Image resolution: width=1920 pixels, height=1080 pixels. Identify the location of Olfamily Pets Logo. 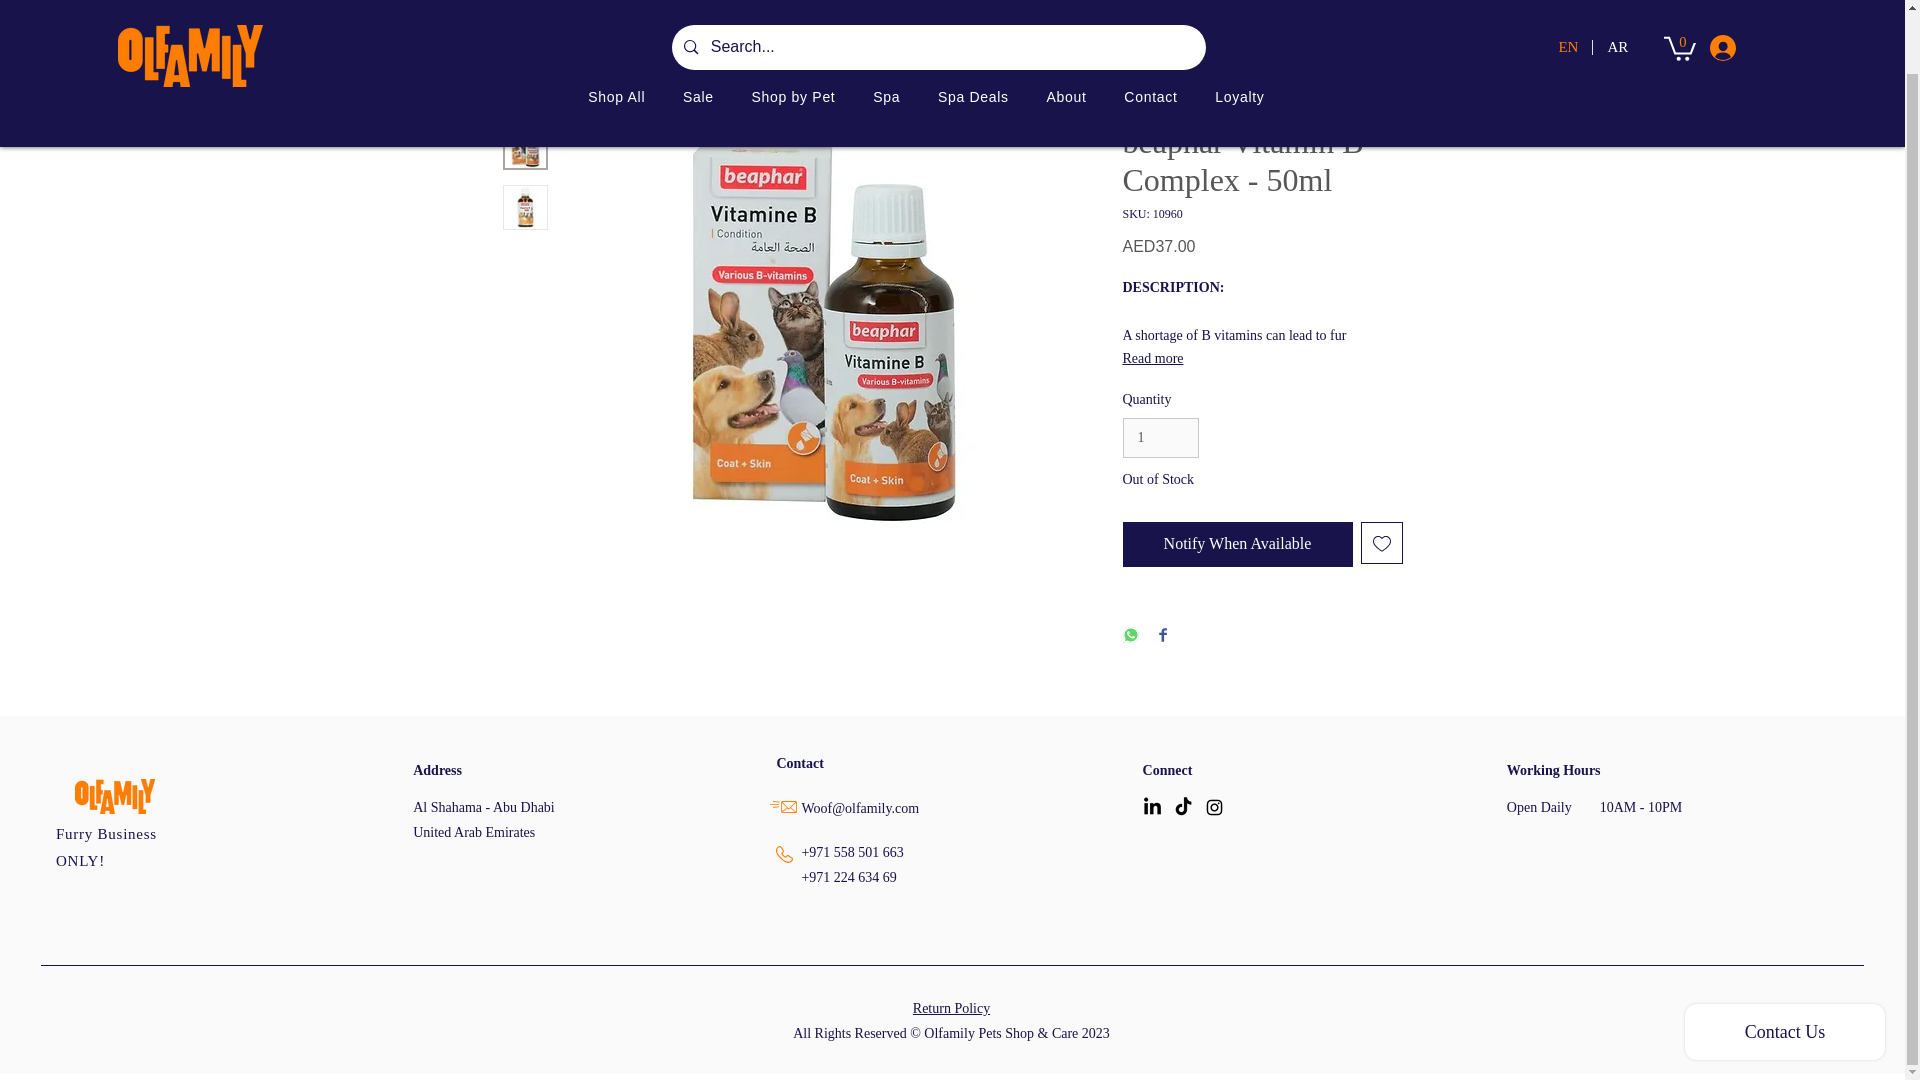
(190, 11).